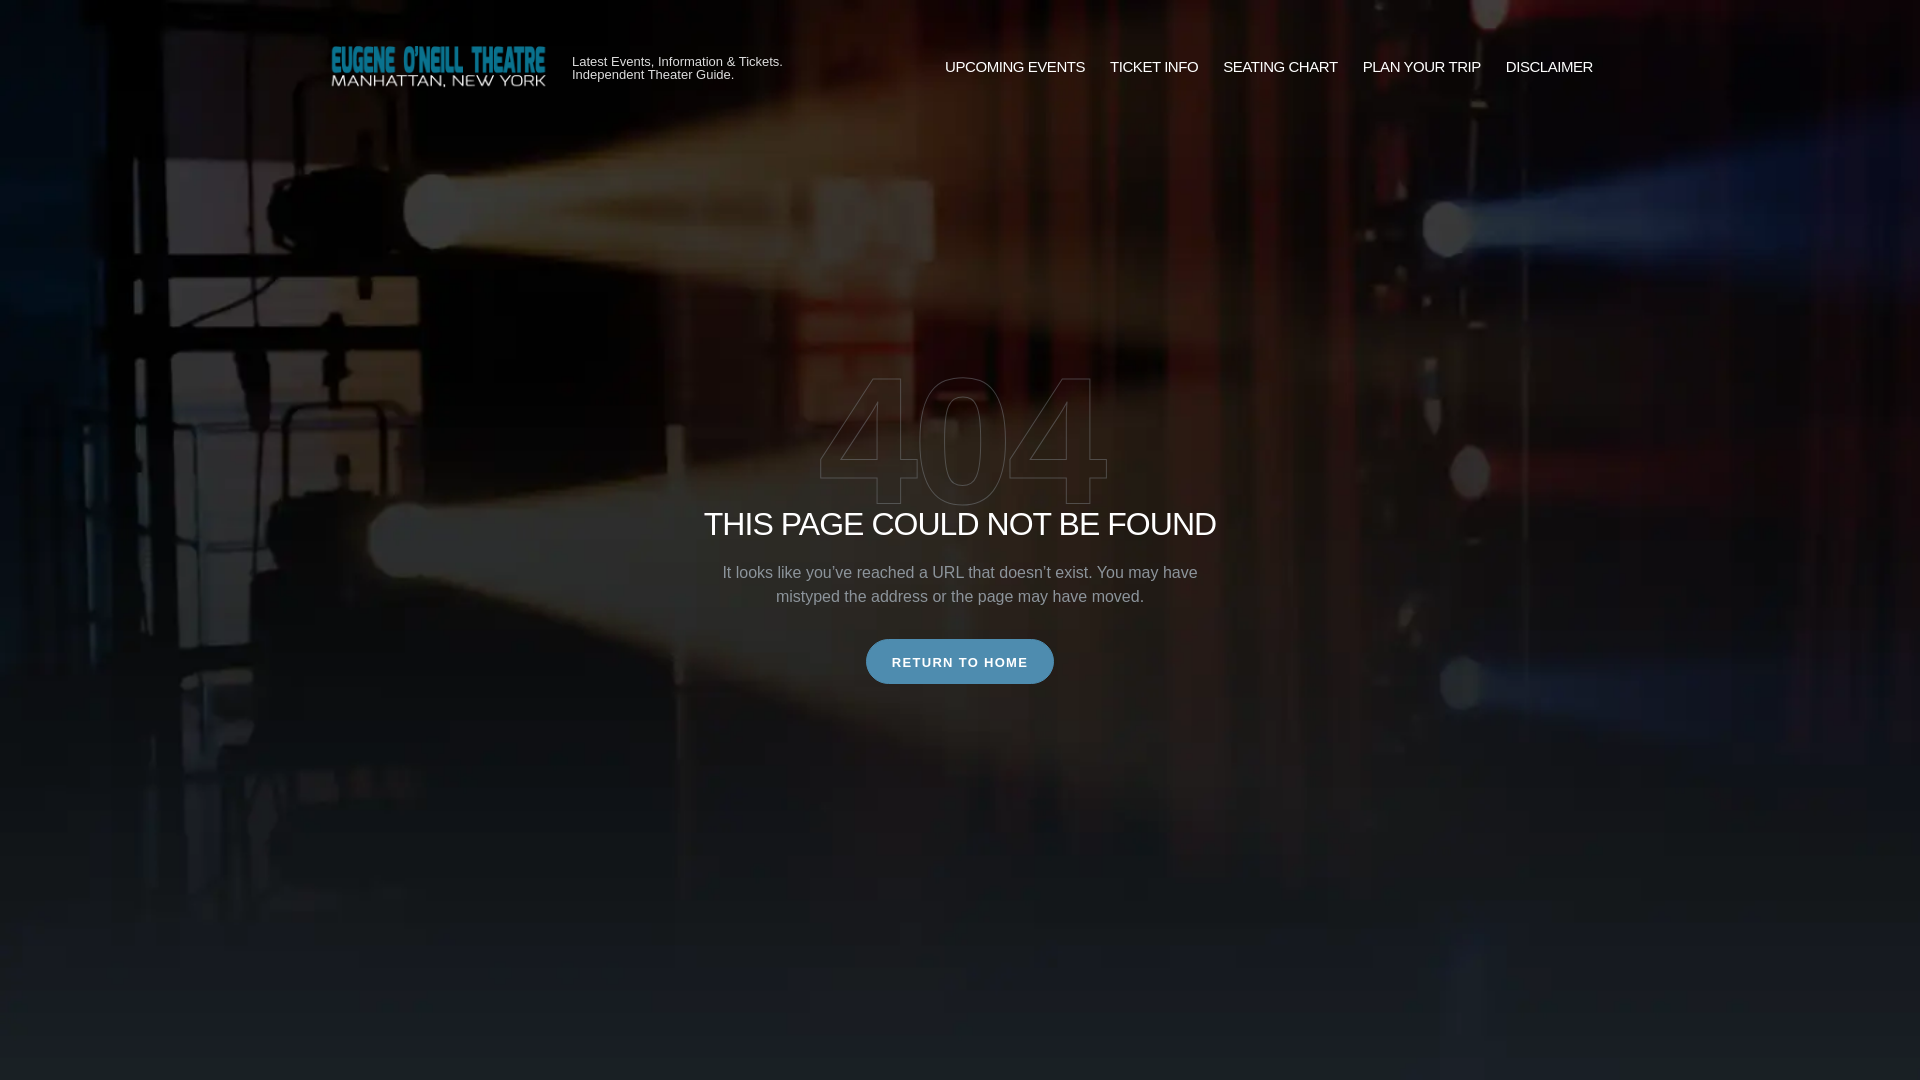  Describe the element at coordinates (1280, 67) in the screenshot. I see `SEATING CHART` at that location.